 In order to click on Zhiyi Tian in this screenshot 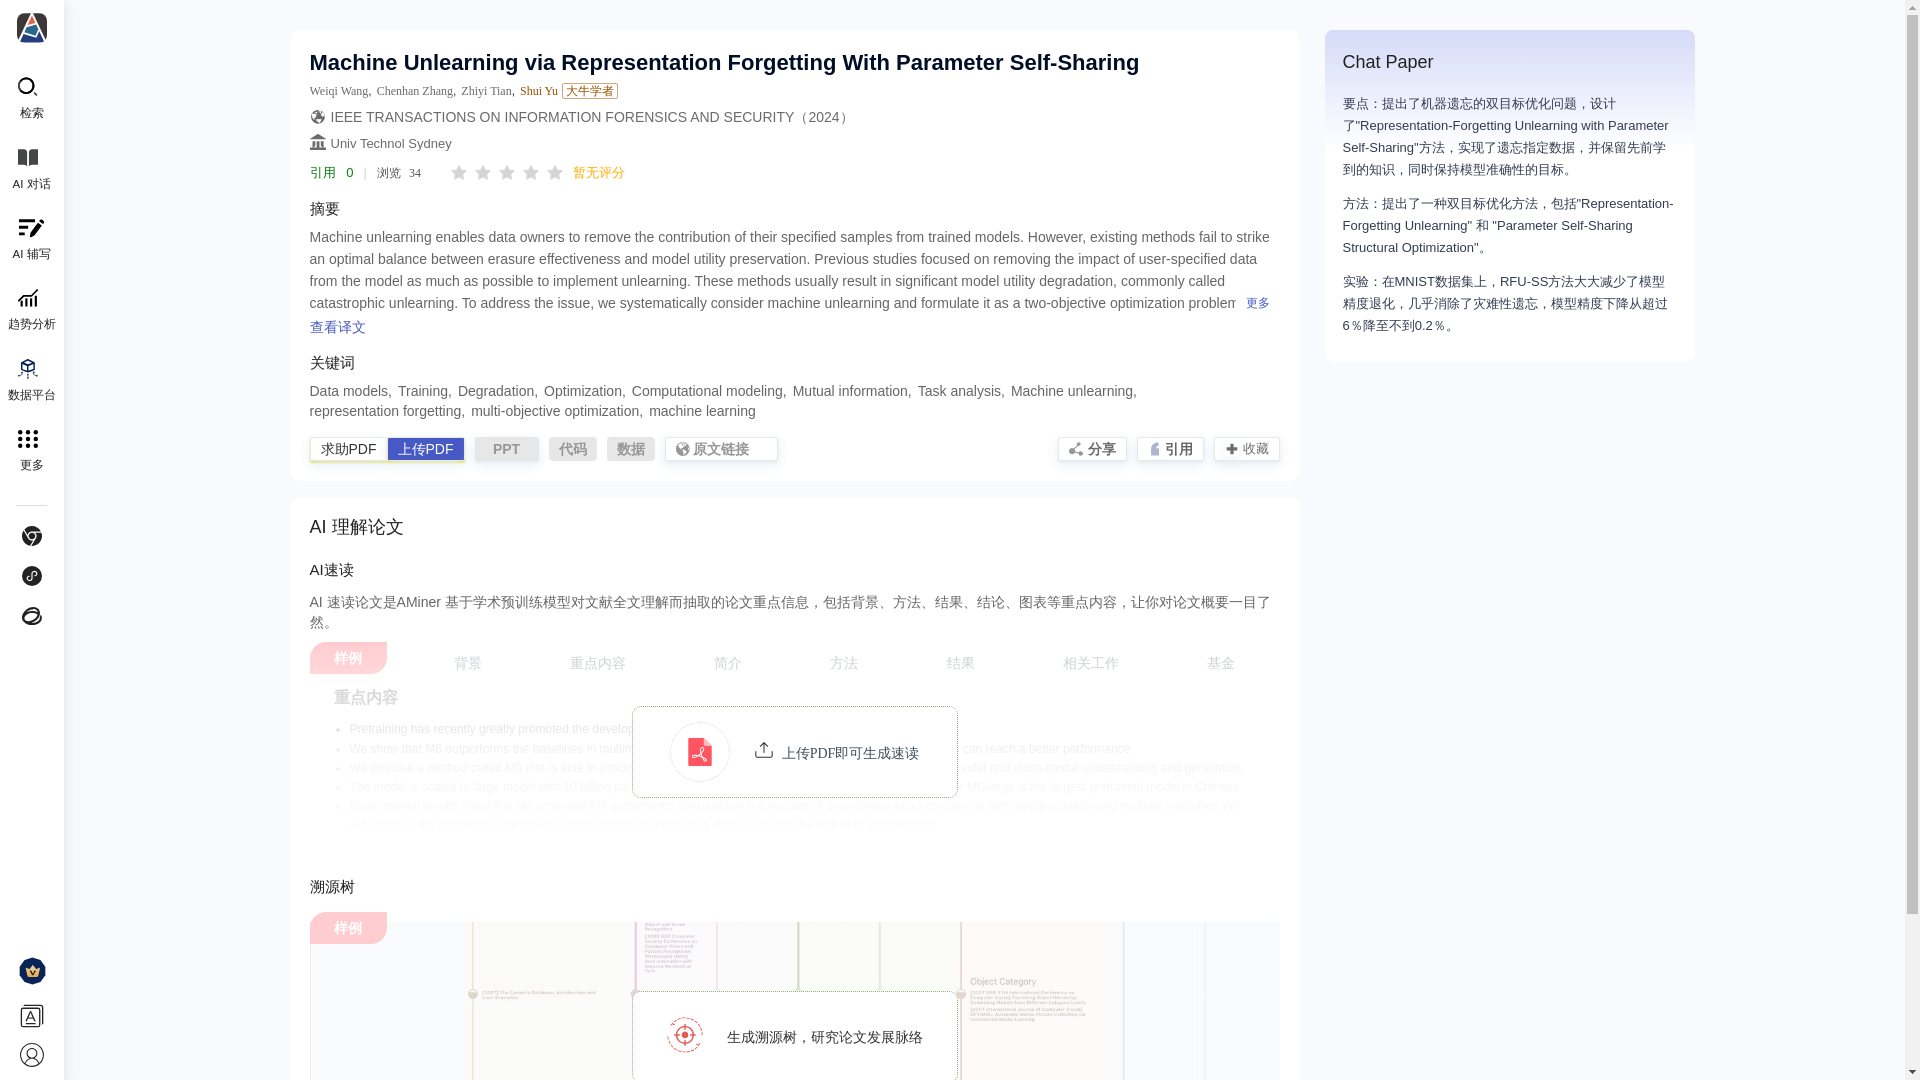, I will do `click(485, 92)`.